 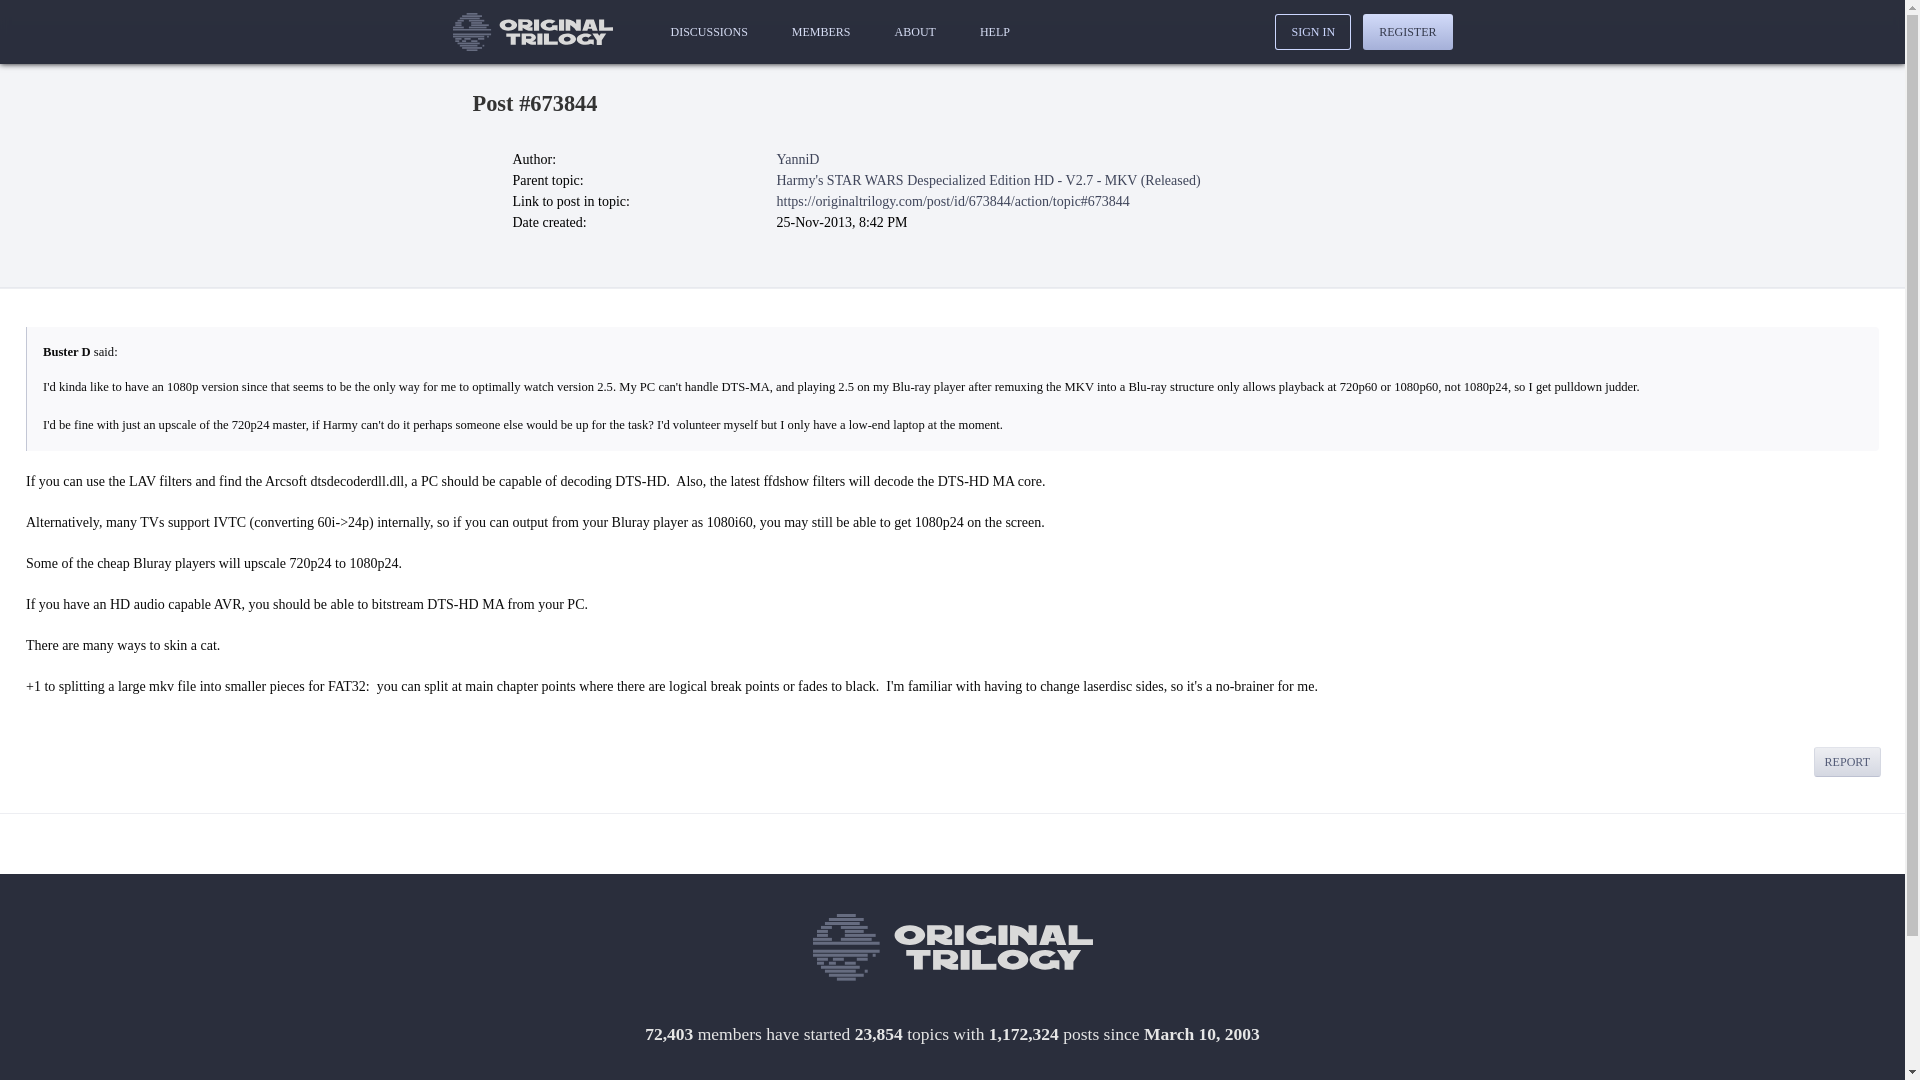 I want to click on DISCUSSIONS, so click(x=708, y=32).